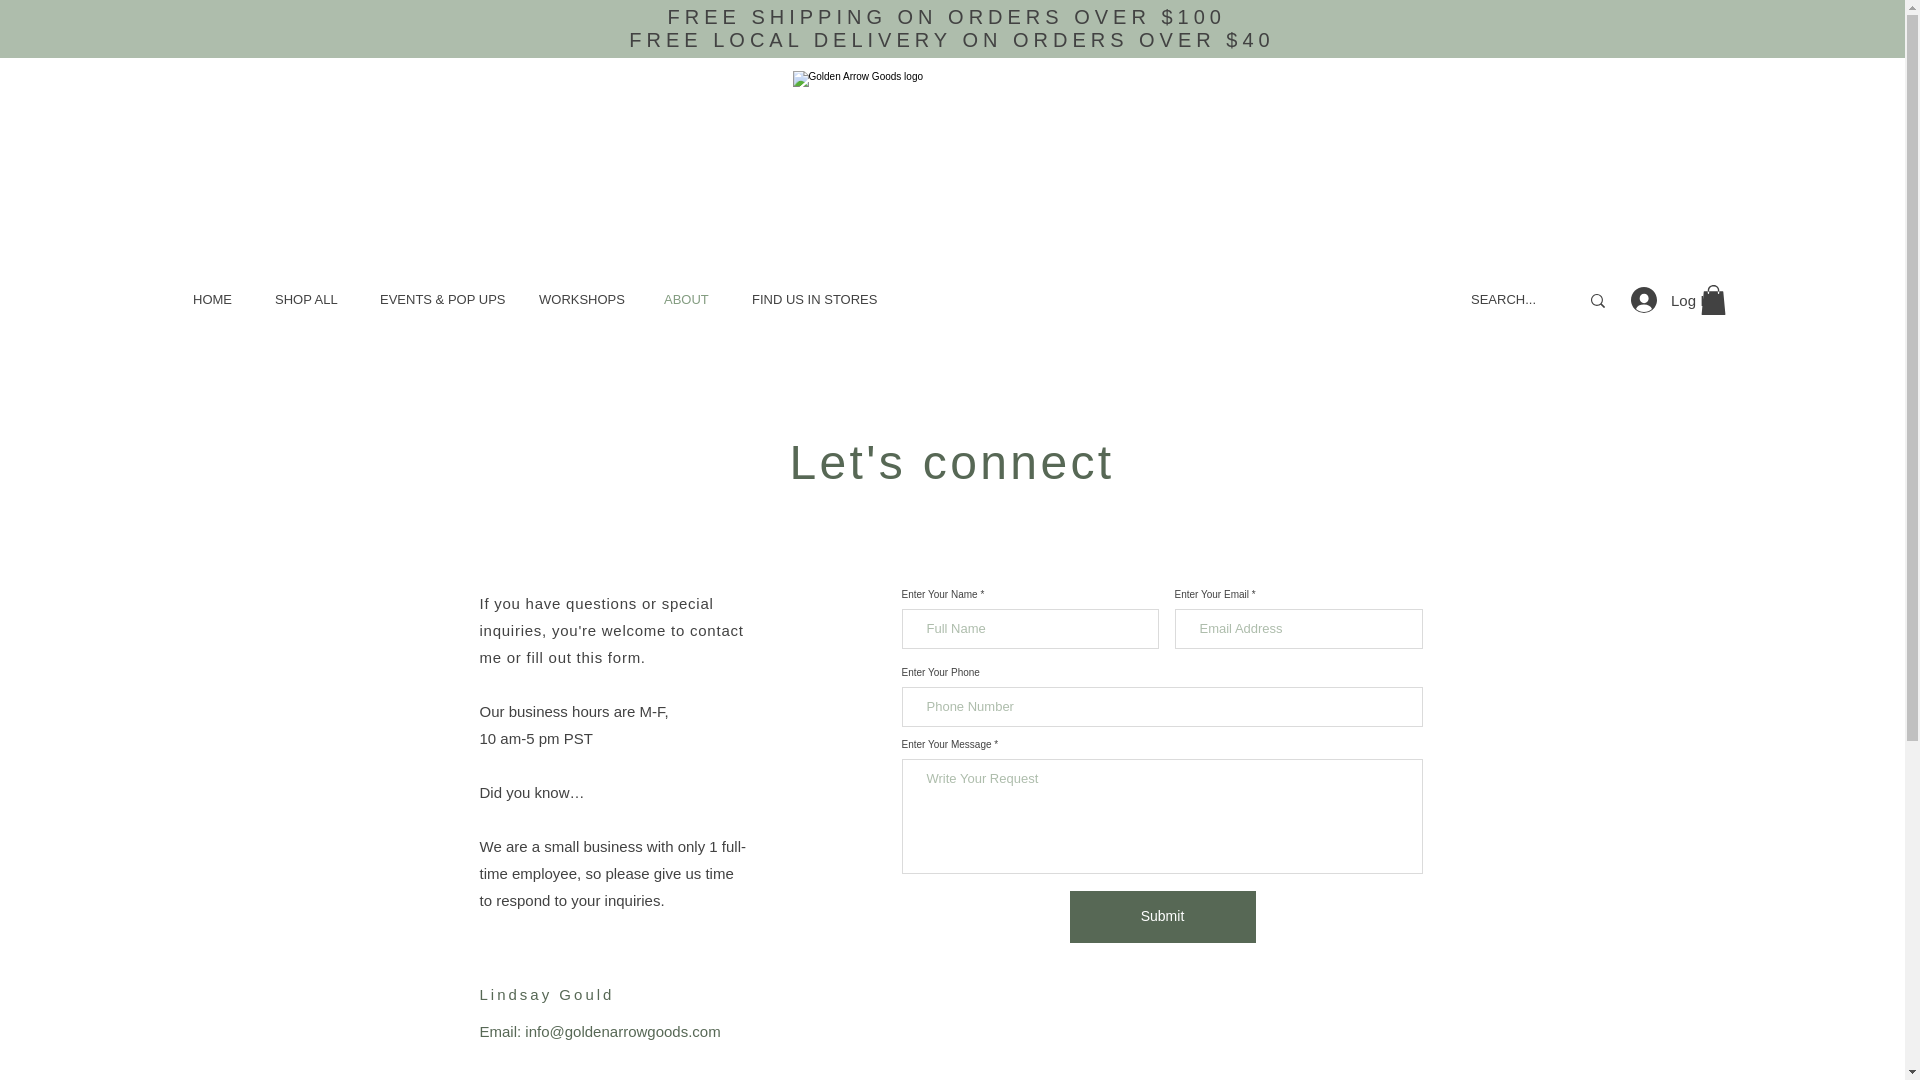 Image resolution: width=1920 pixels, height=1080 pixels. Describe the element at coordinates (586, 300) in the screenshot. I see `WORKSHOPS` at that location.